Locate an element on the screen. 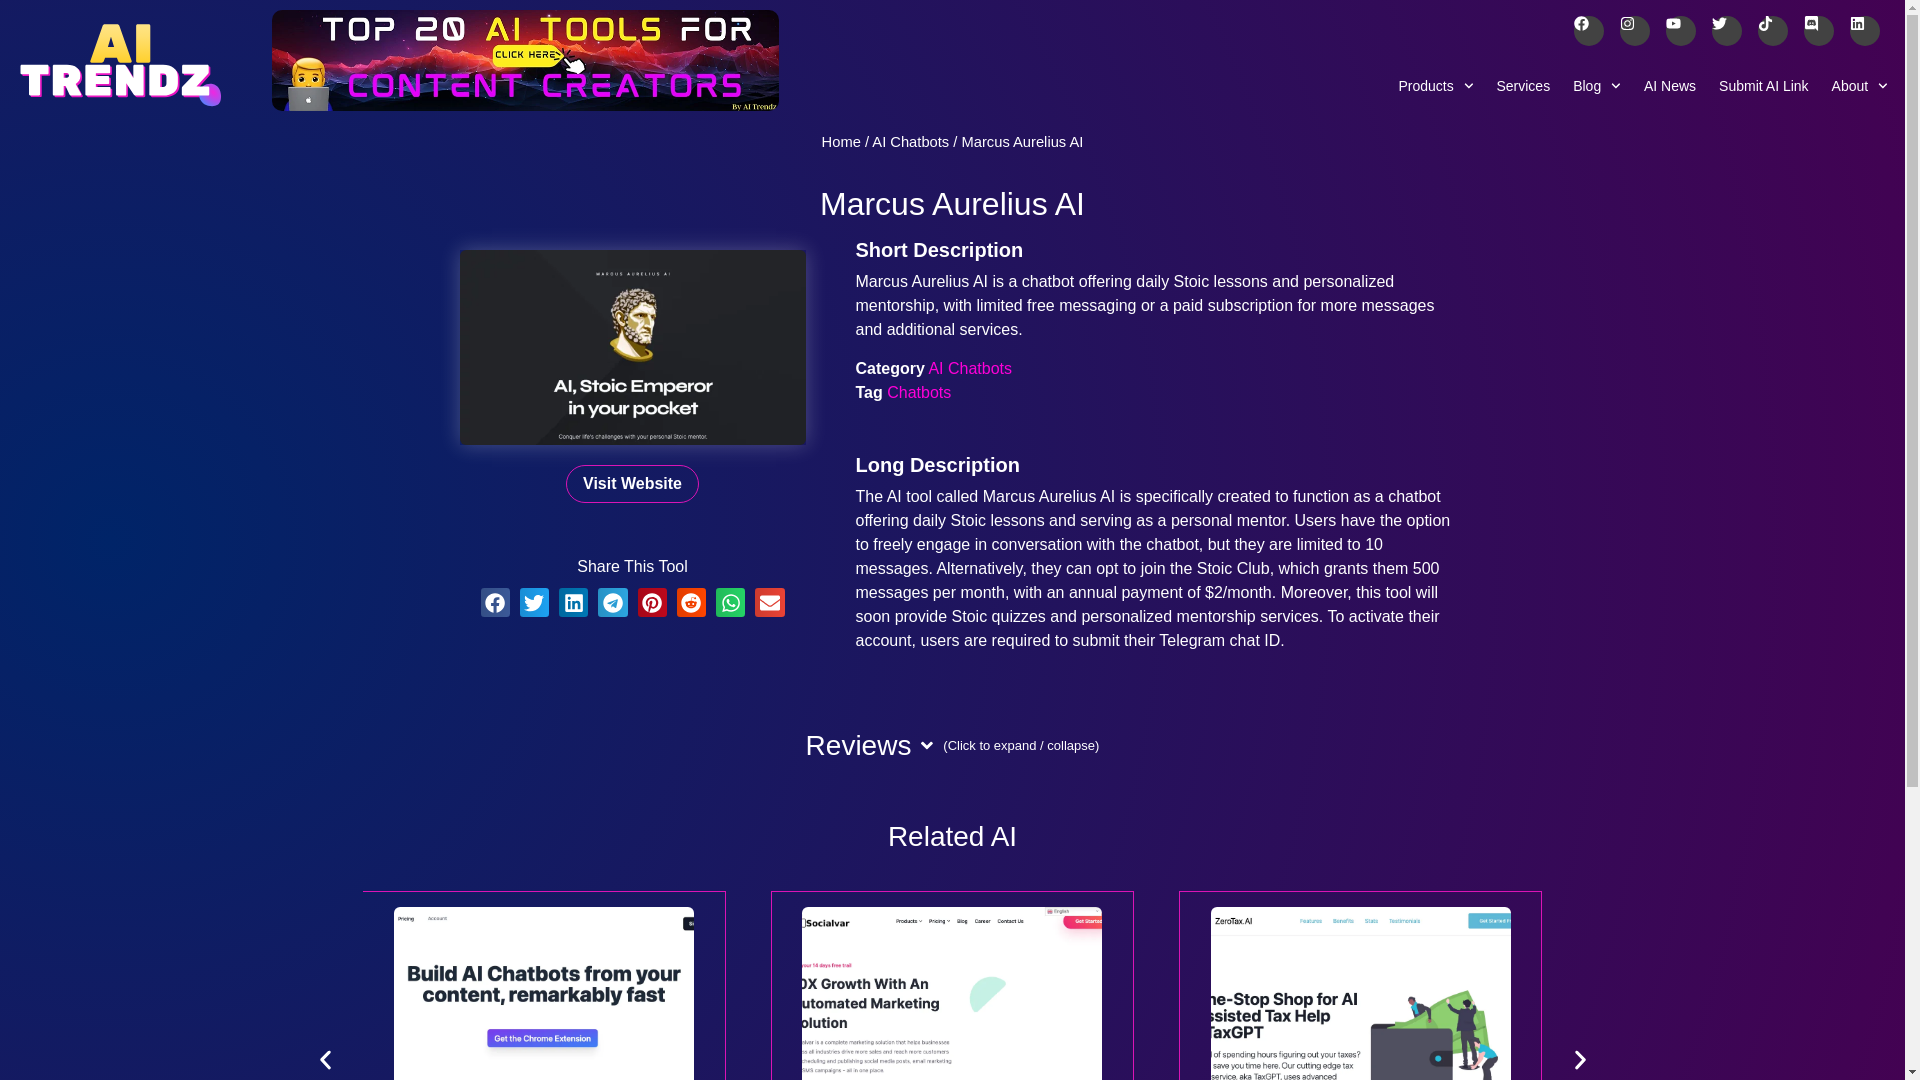 This screenshot has height=1080, width=1920. About is located at coordinates (1860, 85).